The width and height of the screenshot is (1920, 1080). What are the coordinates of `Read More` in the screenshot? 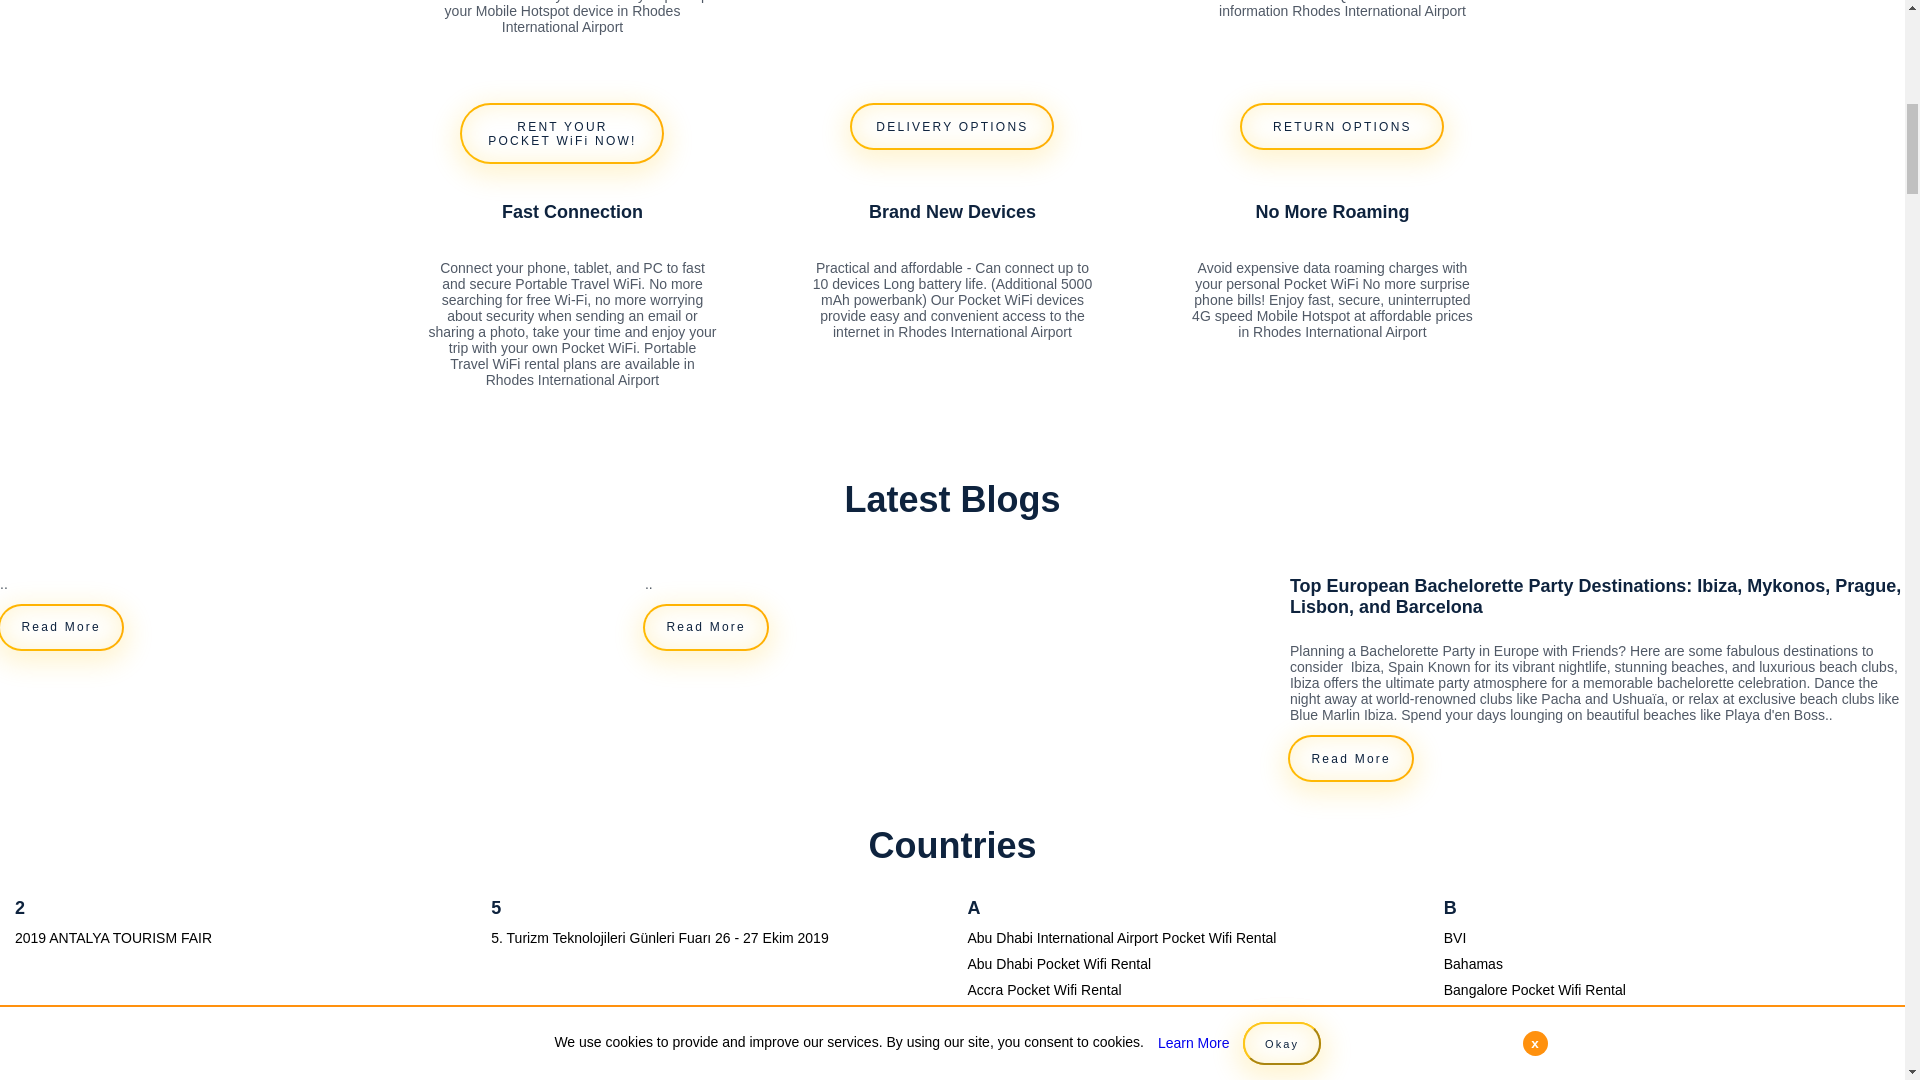 It's located at (61, 627).